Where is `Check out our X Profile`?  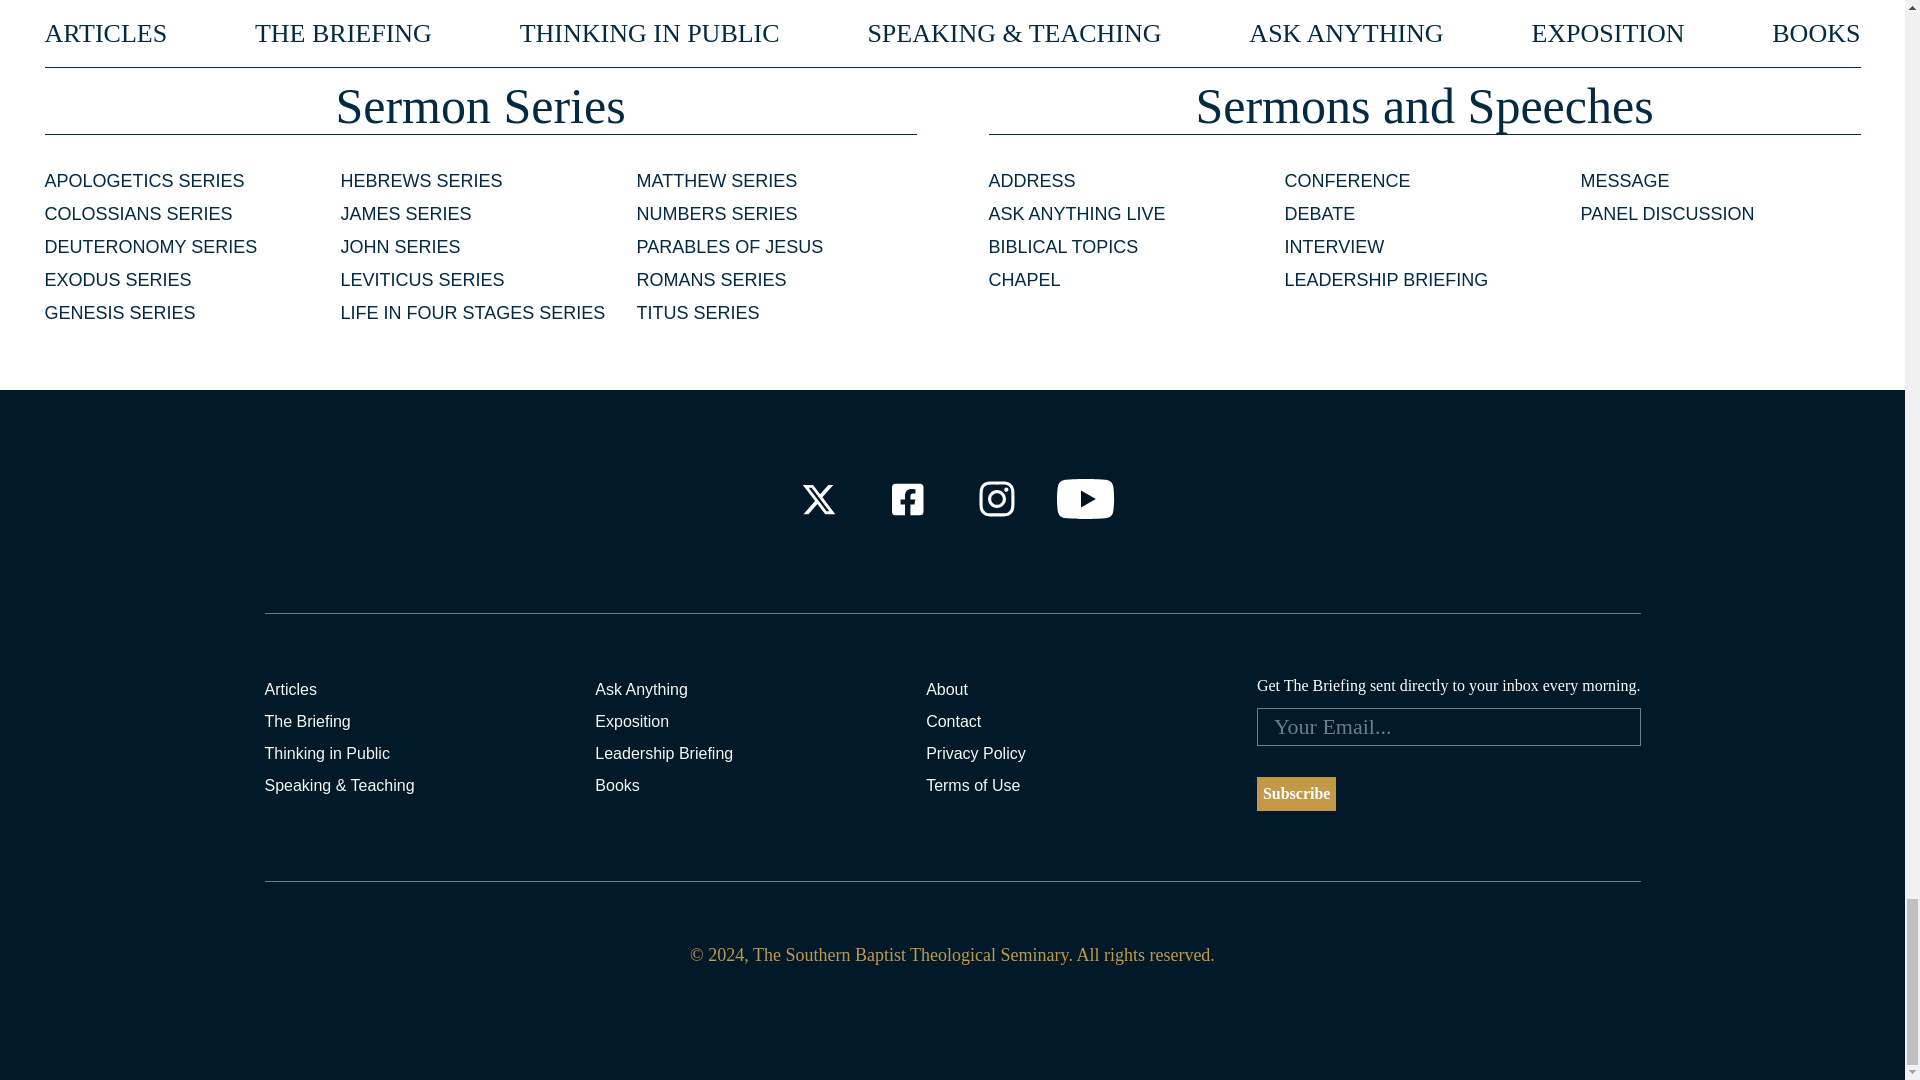 Check out our X Profile is located at coordinates (818, 499).